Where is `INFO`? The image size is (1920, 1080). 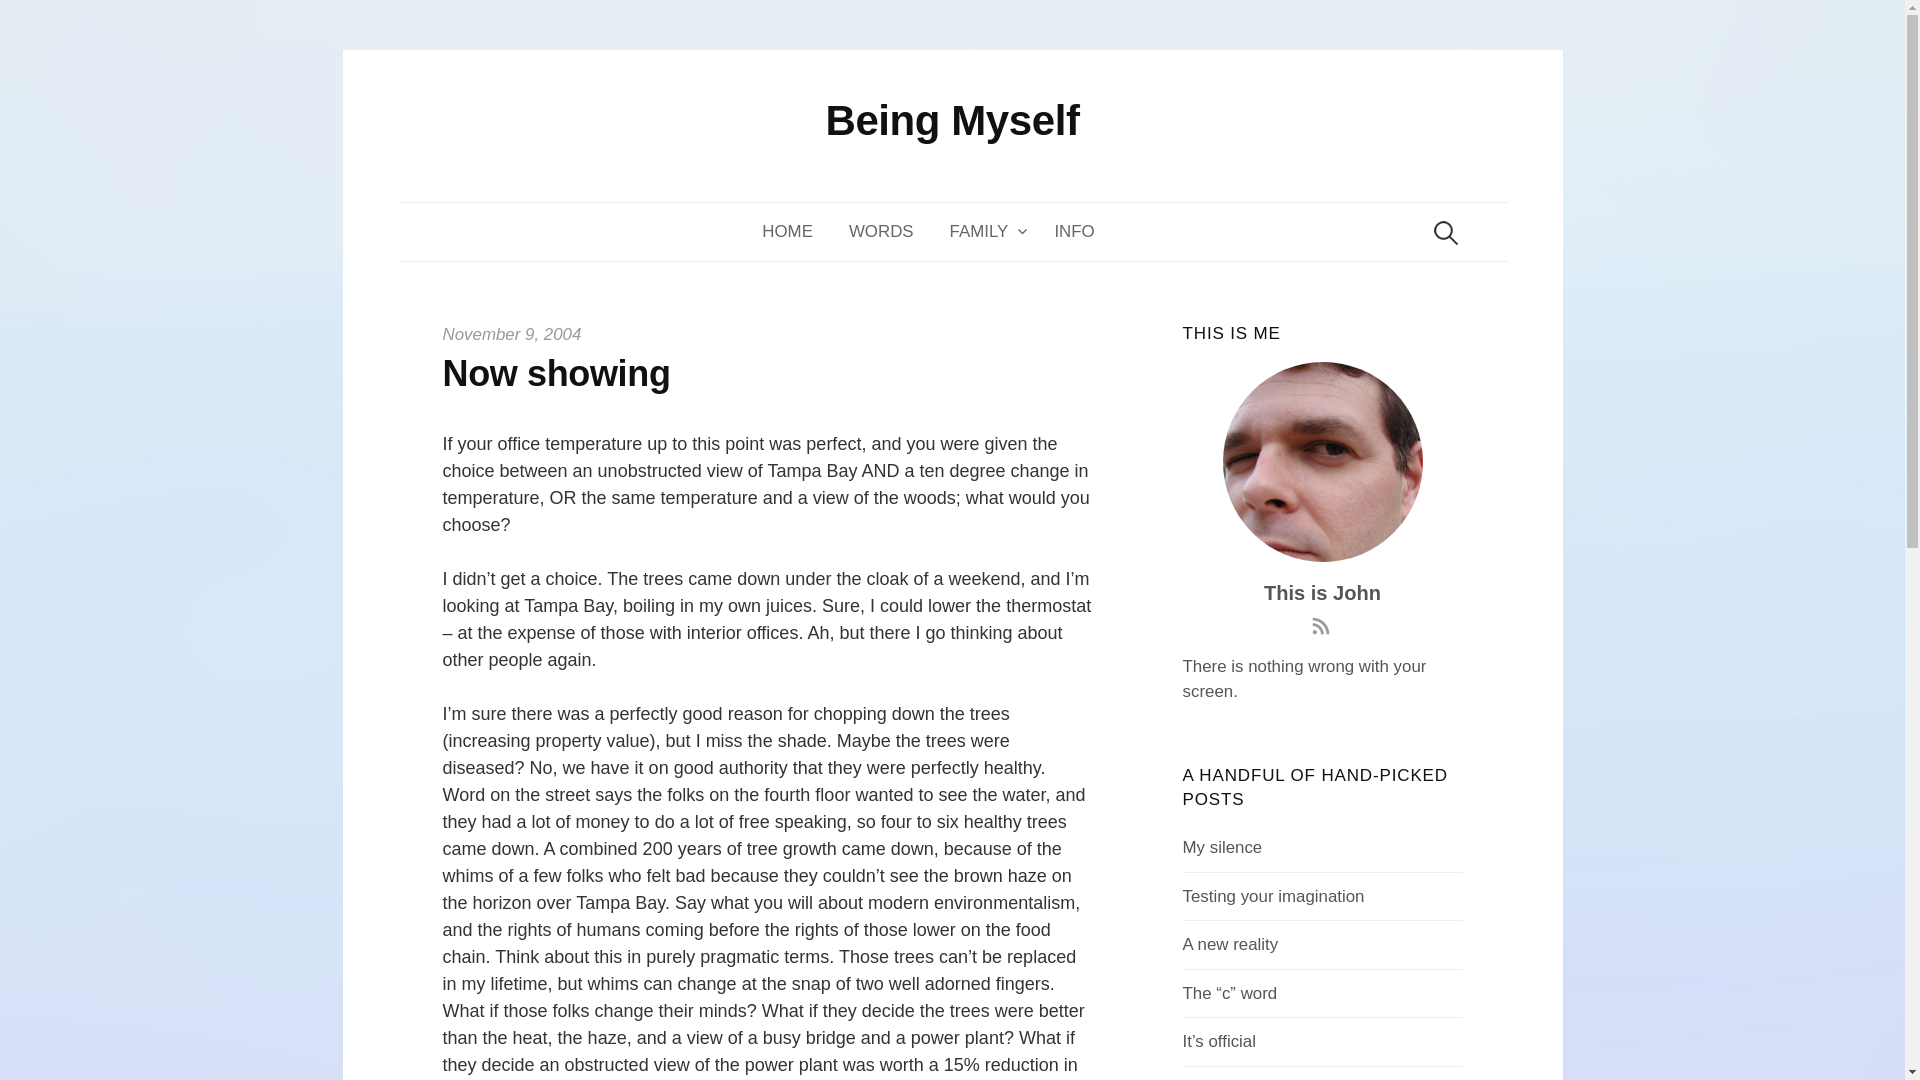 INFO is located at coordinates (1074, 232).